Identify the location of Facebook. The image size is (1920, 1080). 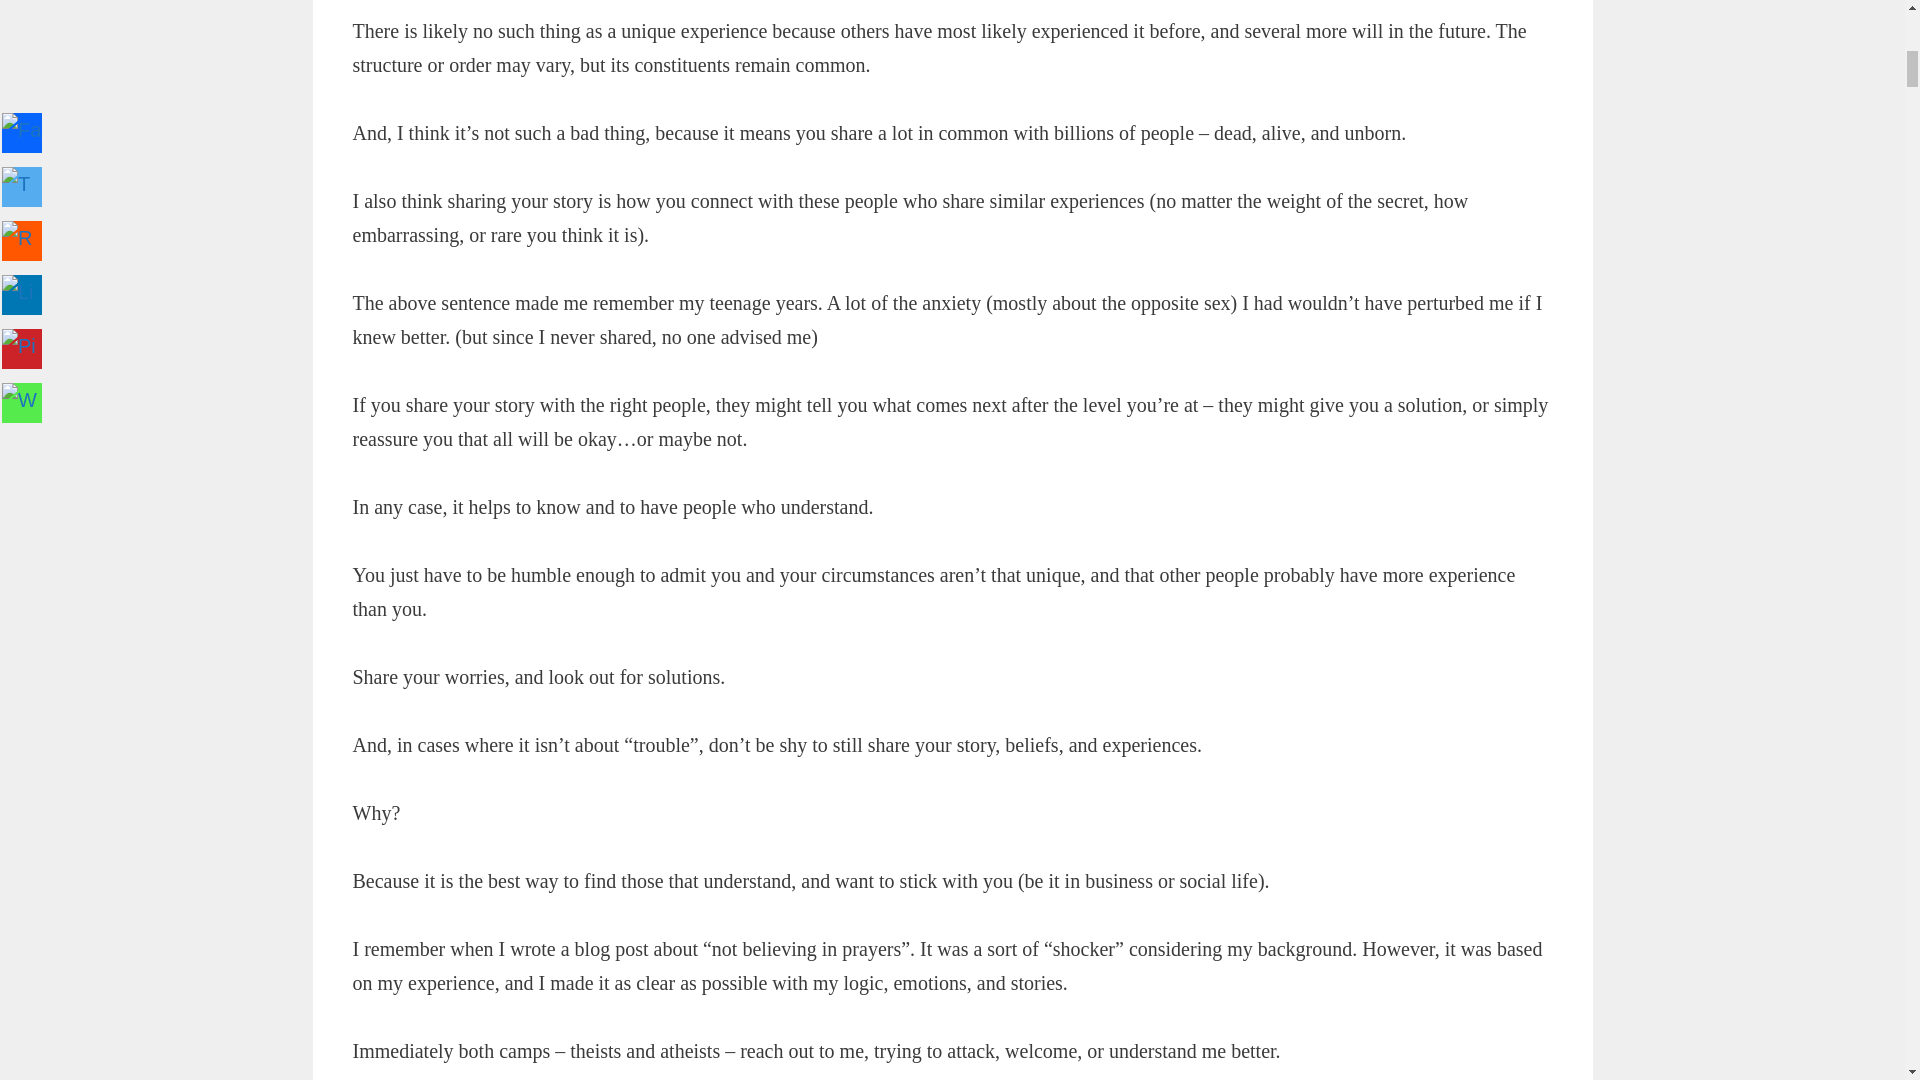
(373, 6).